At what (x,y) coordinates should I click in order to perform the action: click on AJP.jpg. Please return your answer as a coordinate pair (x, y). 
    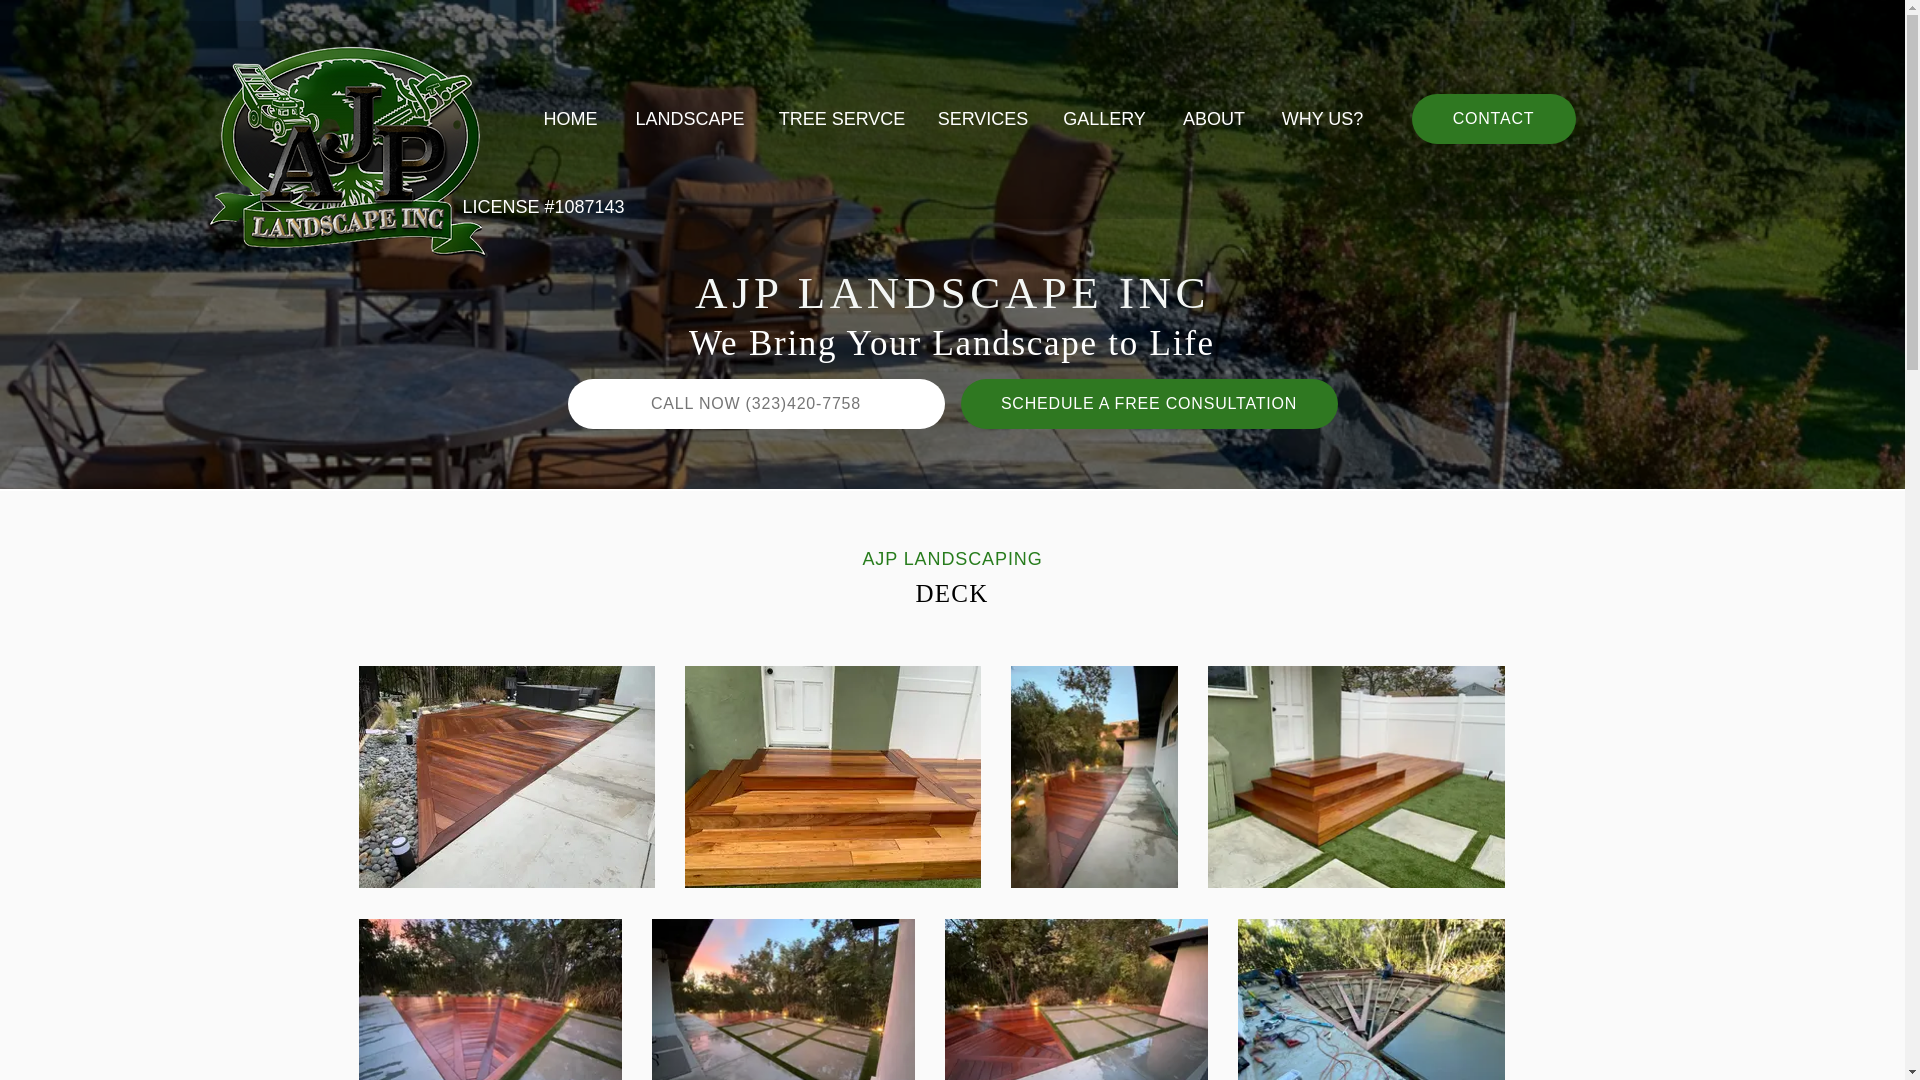
    Looking at the image, I should click on (345, 148).